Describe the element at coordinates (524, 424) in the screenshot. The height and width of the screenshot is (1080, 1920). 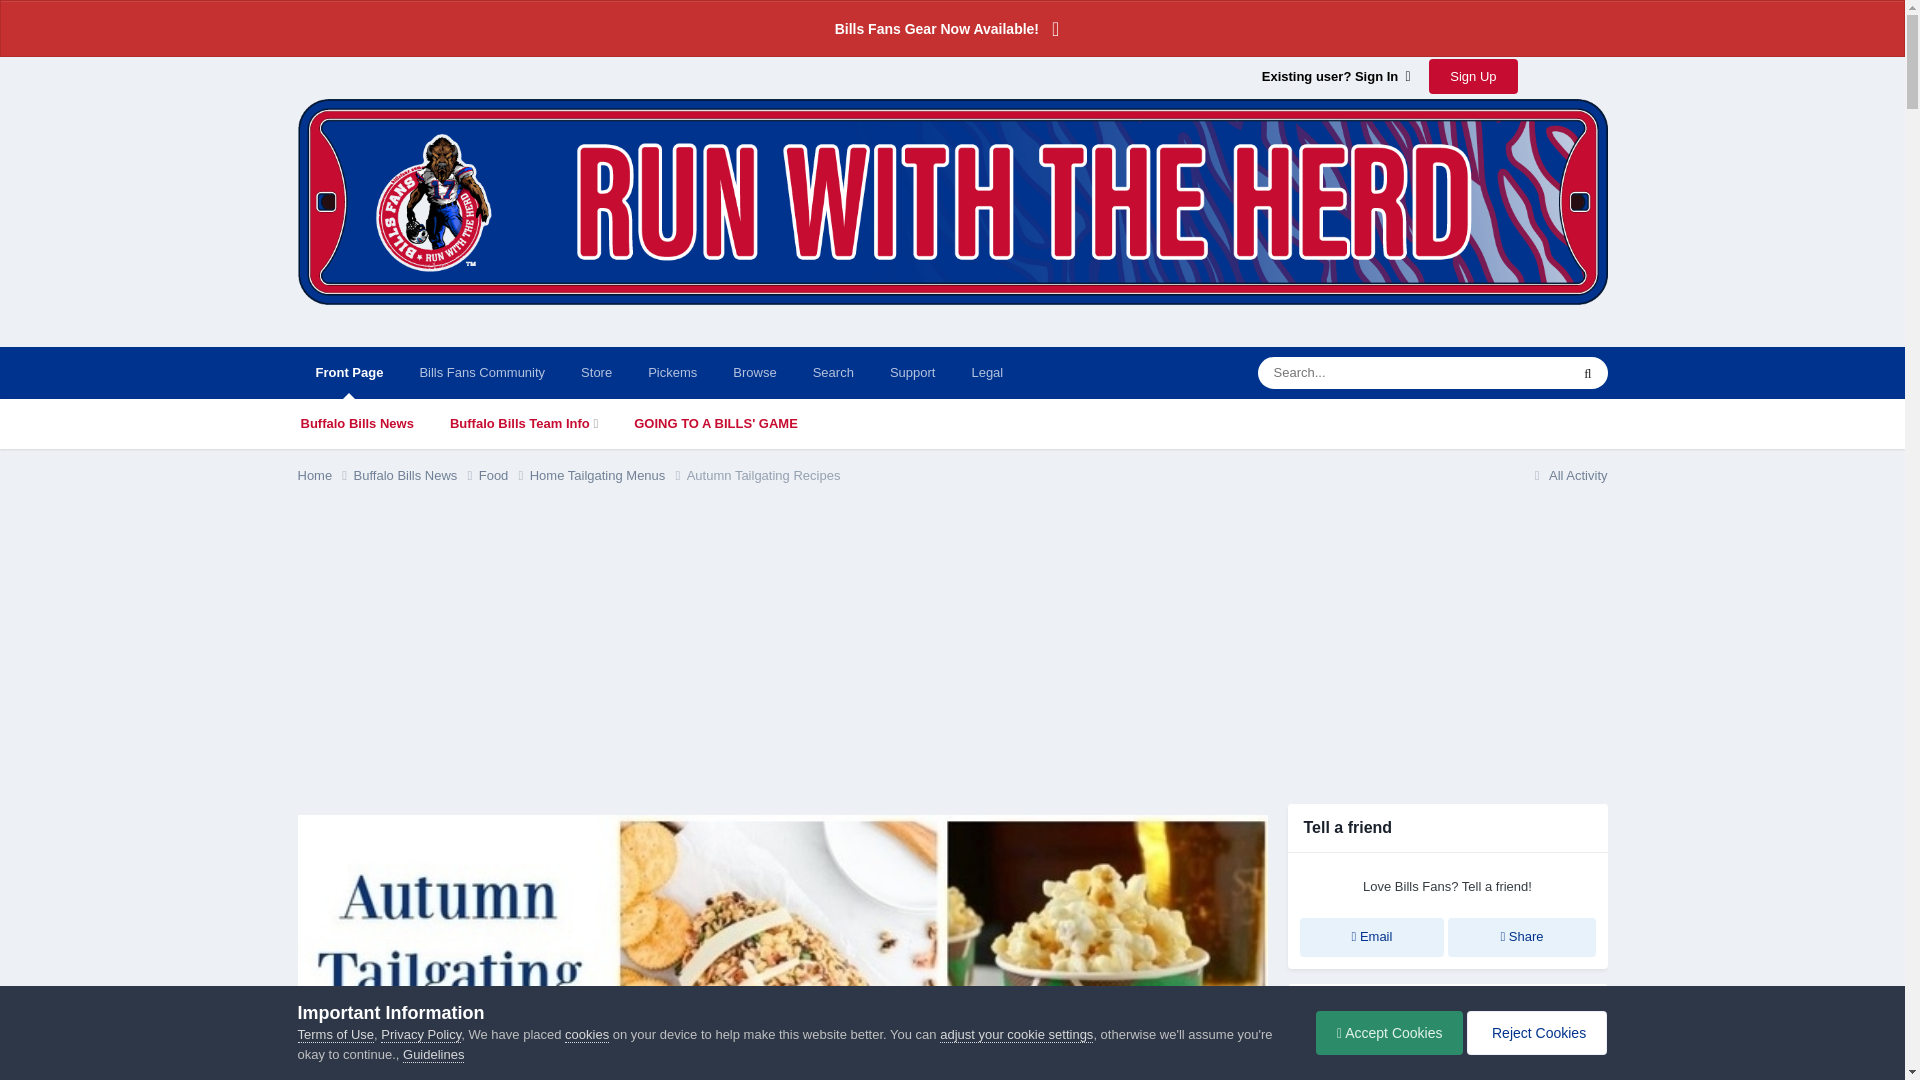
I see `Buffalo Bills Team Info` at that location.